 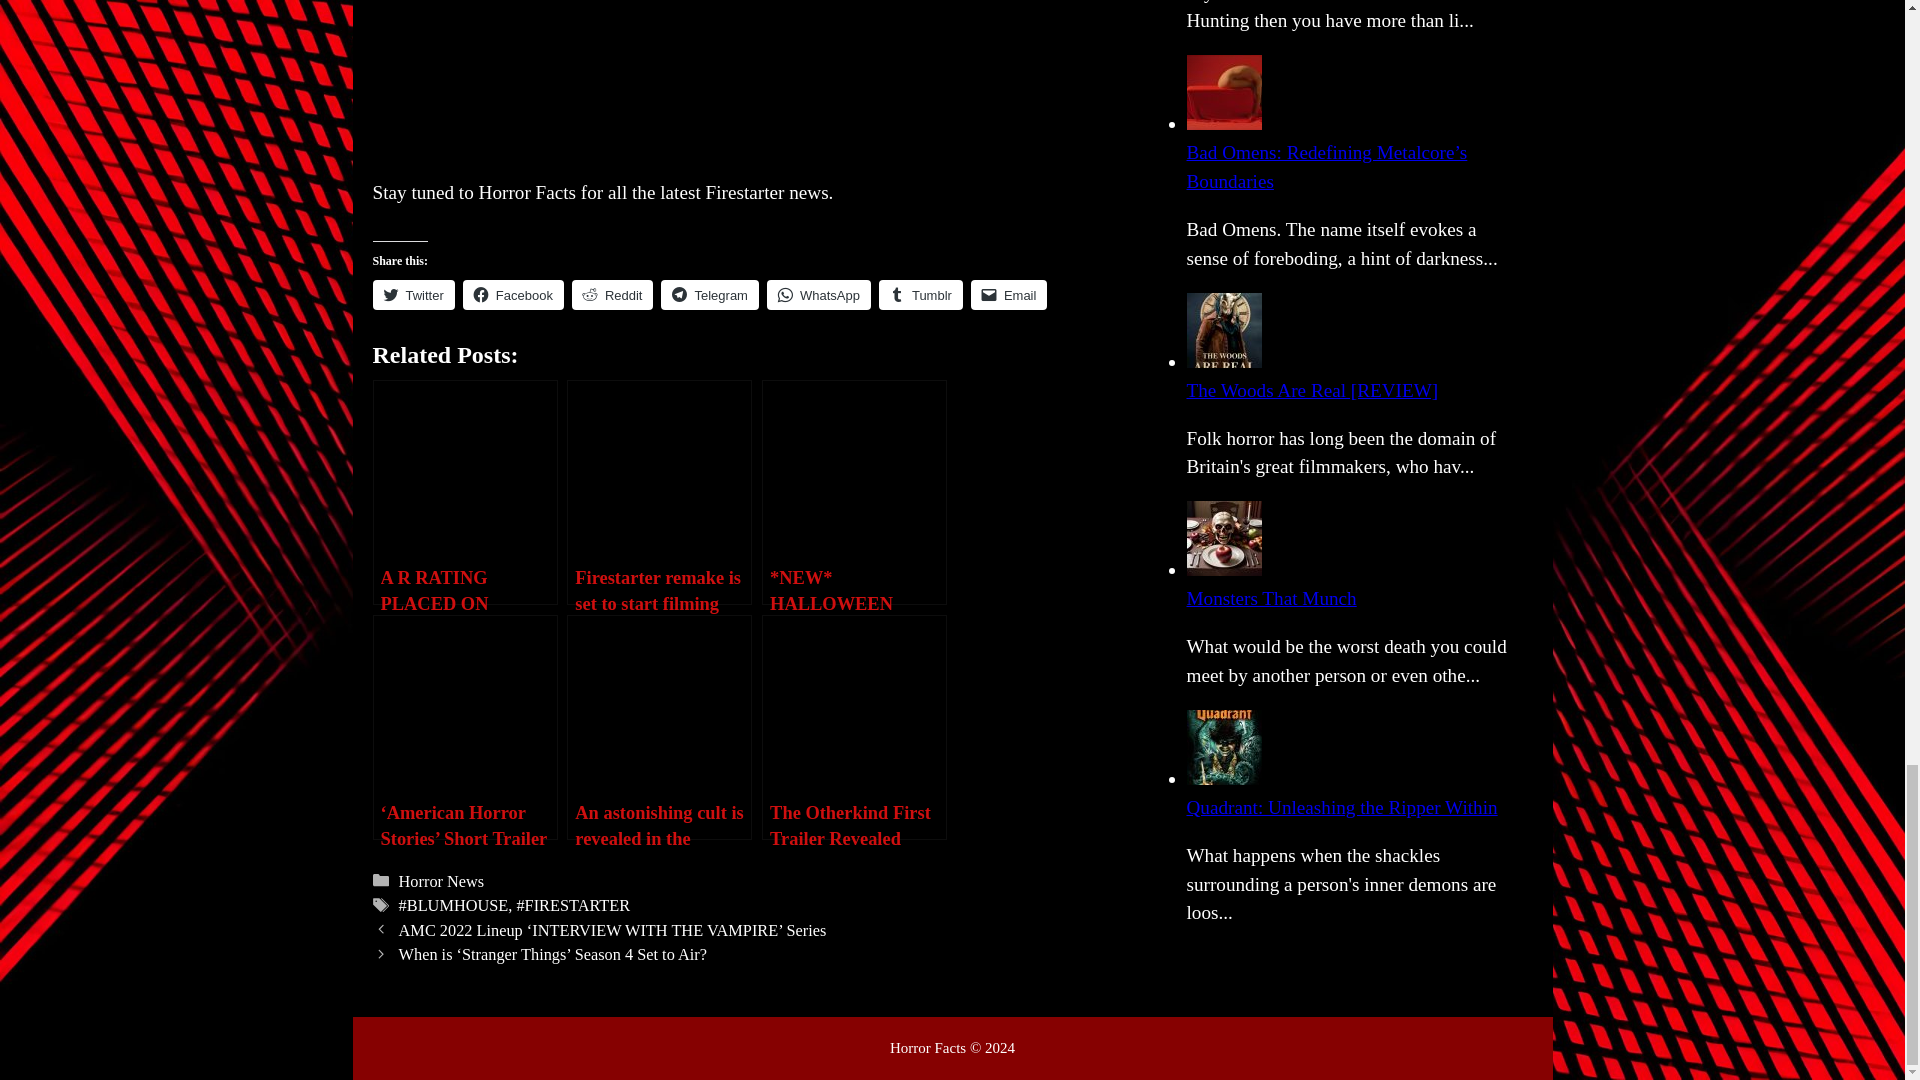 What do you see at coordinates (818, 294) in the screenshot?
I see `Click to share on WhatsApp` at bounding box center [818, 294].